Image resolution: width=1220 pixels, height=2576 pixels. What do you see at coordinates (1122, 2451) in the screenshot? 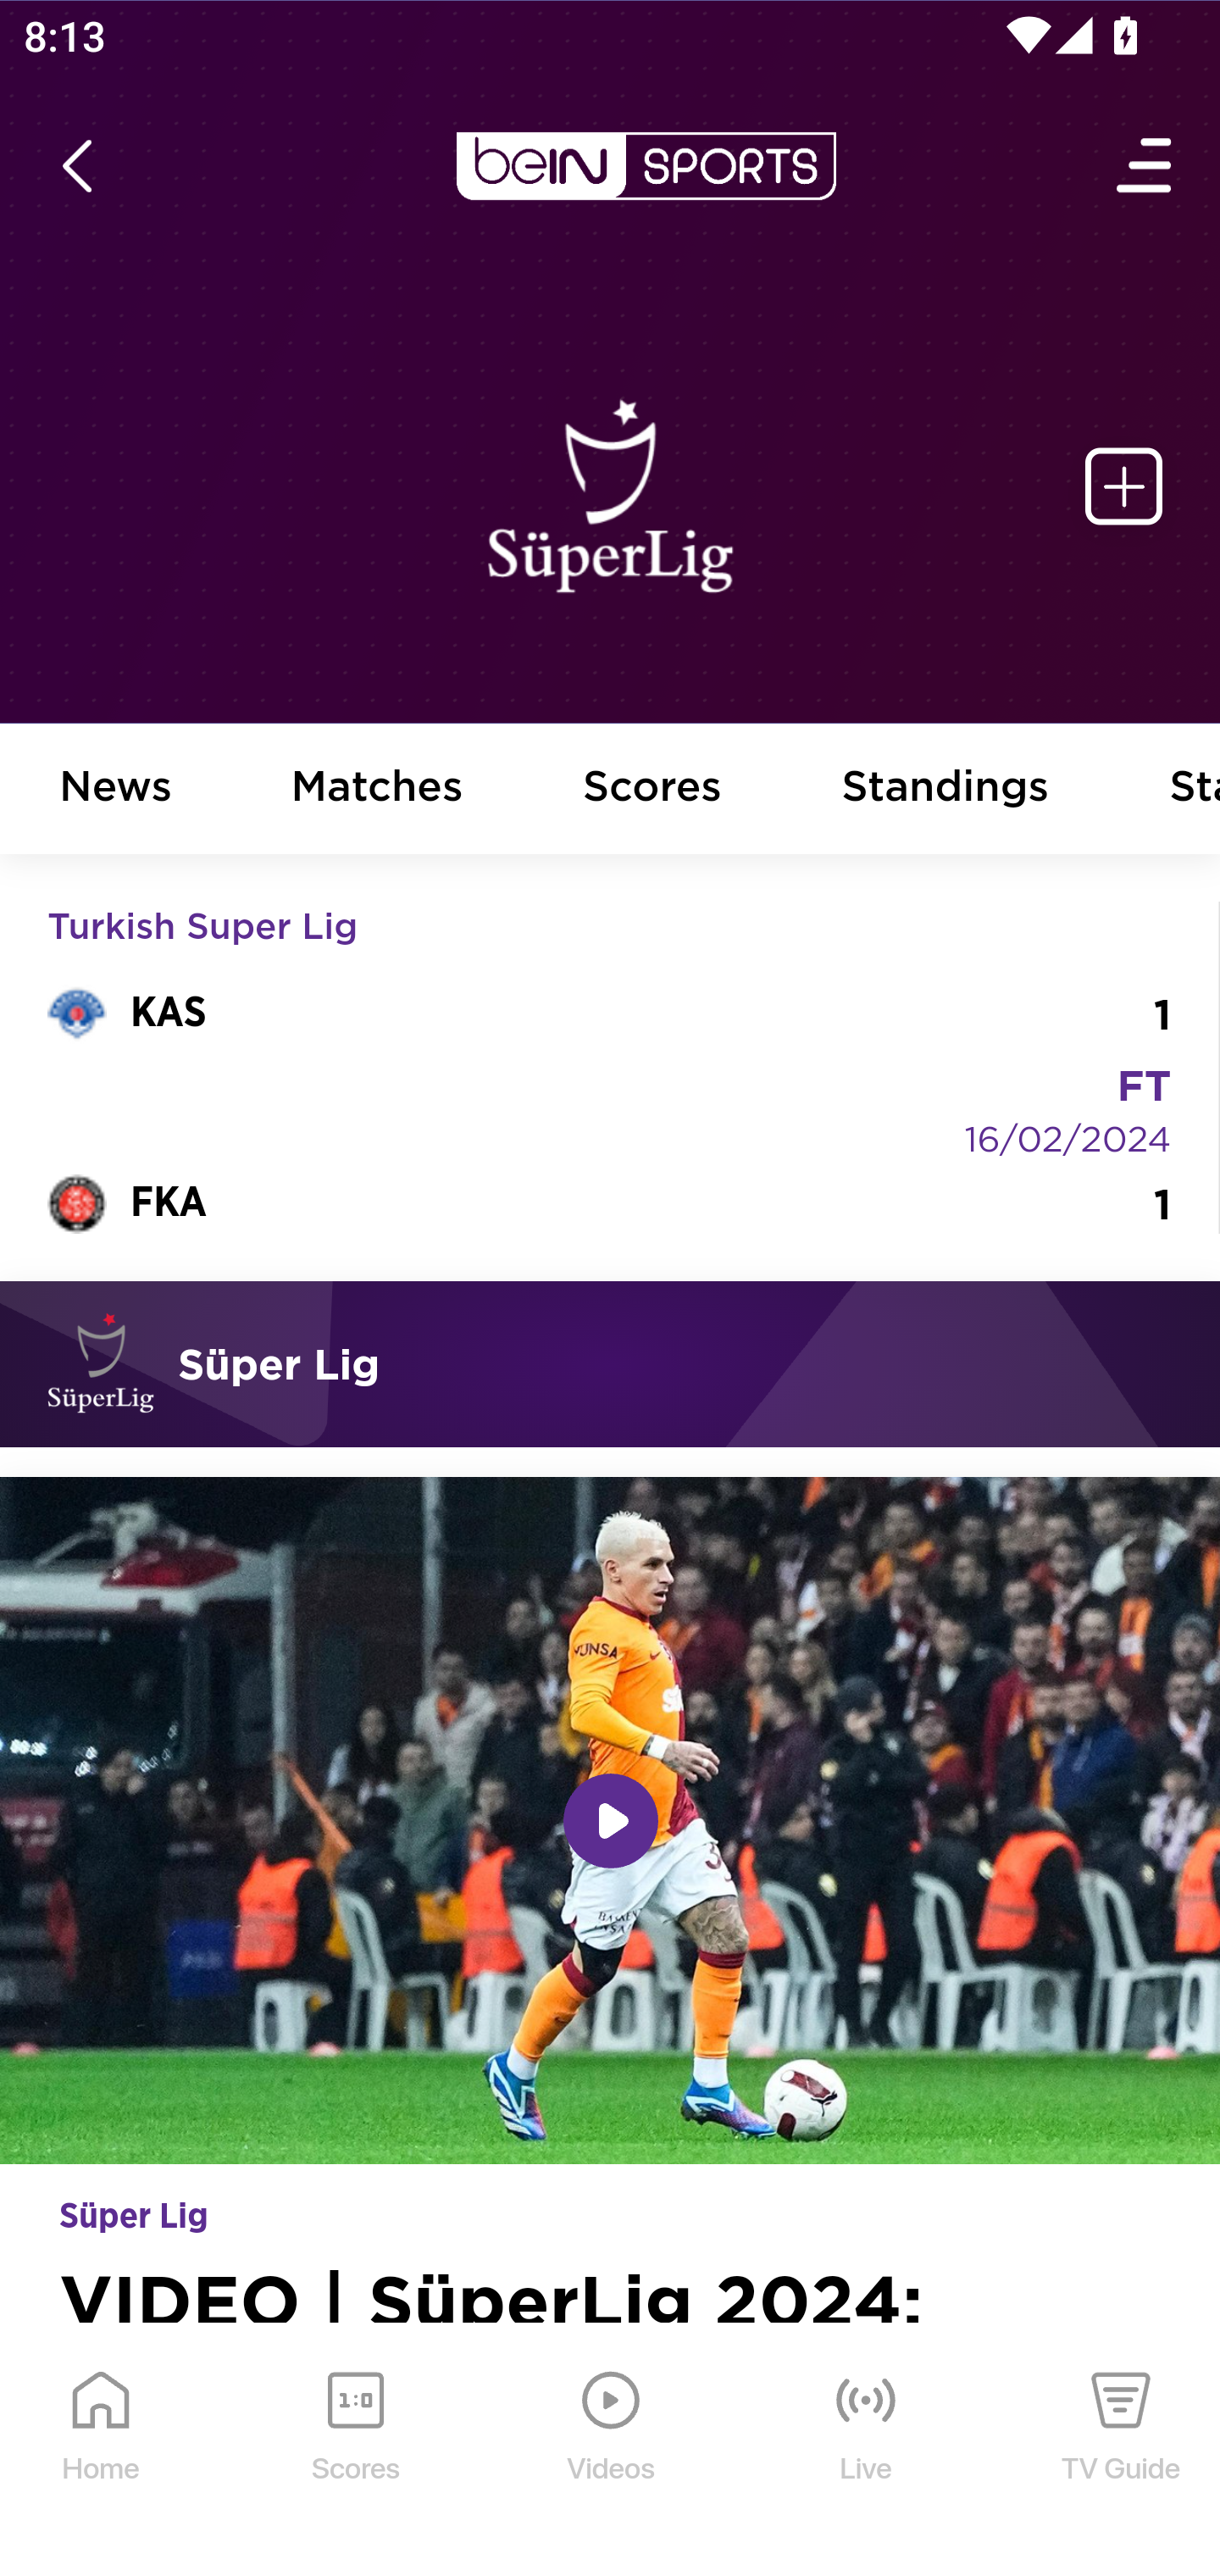
I see `TV Guide TV Guide Icon TV Guide` at bounding box center [1122, 2451].